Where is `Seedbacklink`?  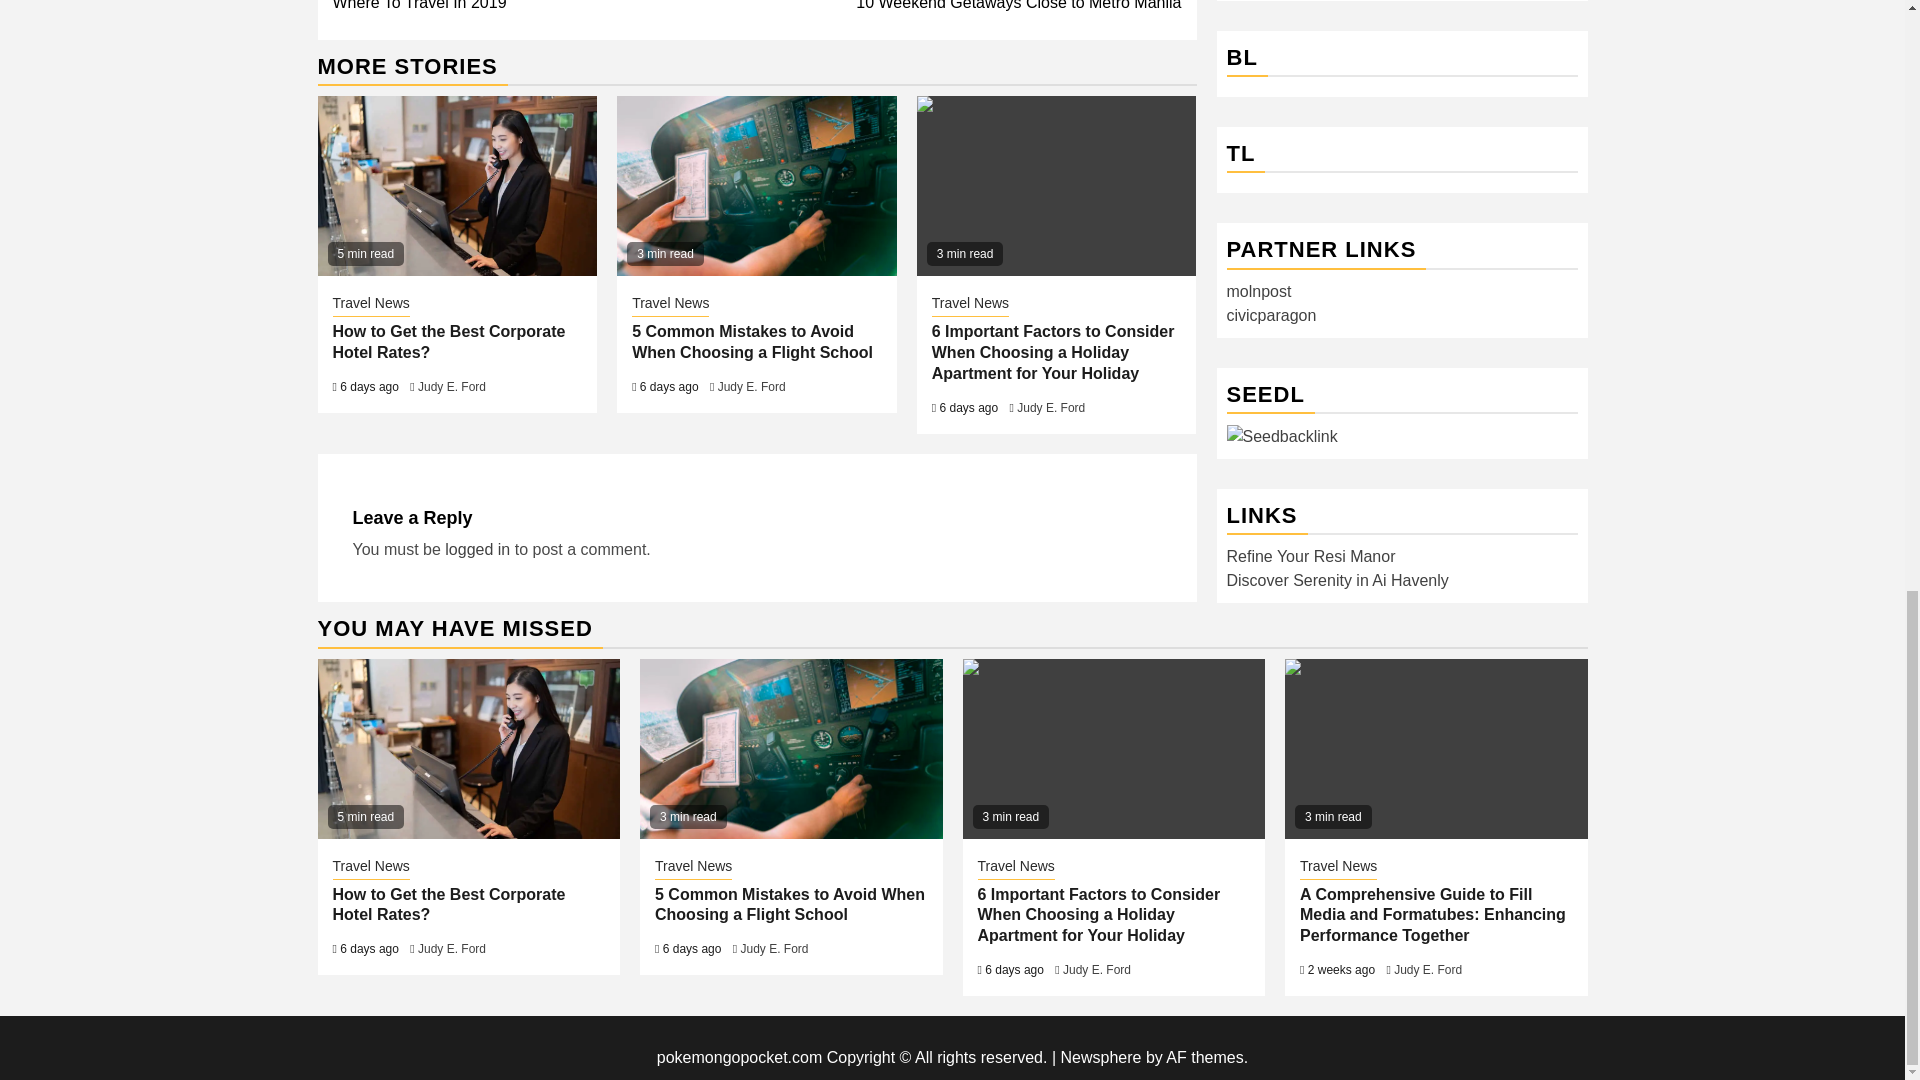 Seedbacklink is located at coordinates (1281, 259).